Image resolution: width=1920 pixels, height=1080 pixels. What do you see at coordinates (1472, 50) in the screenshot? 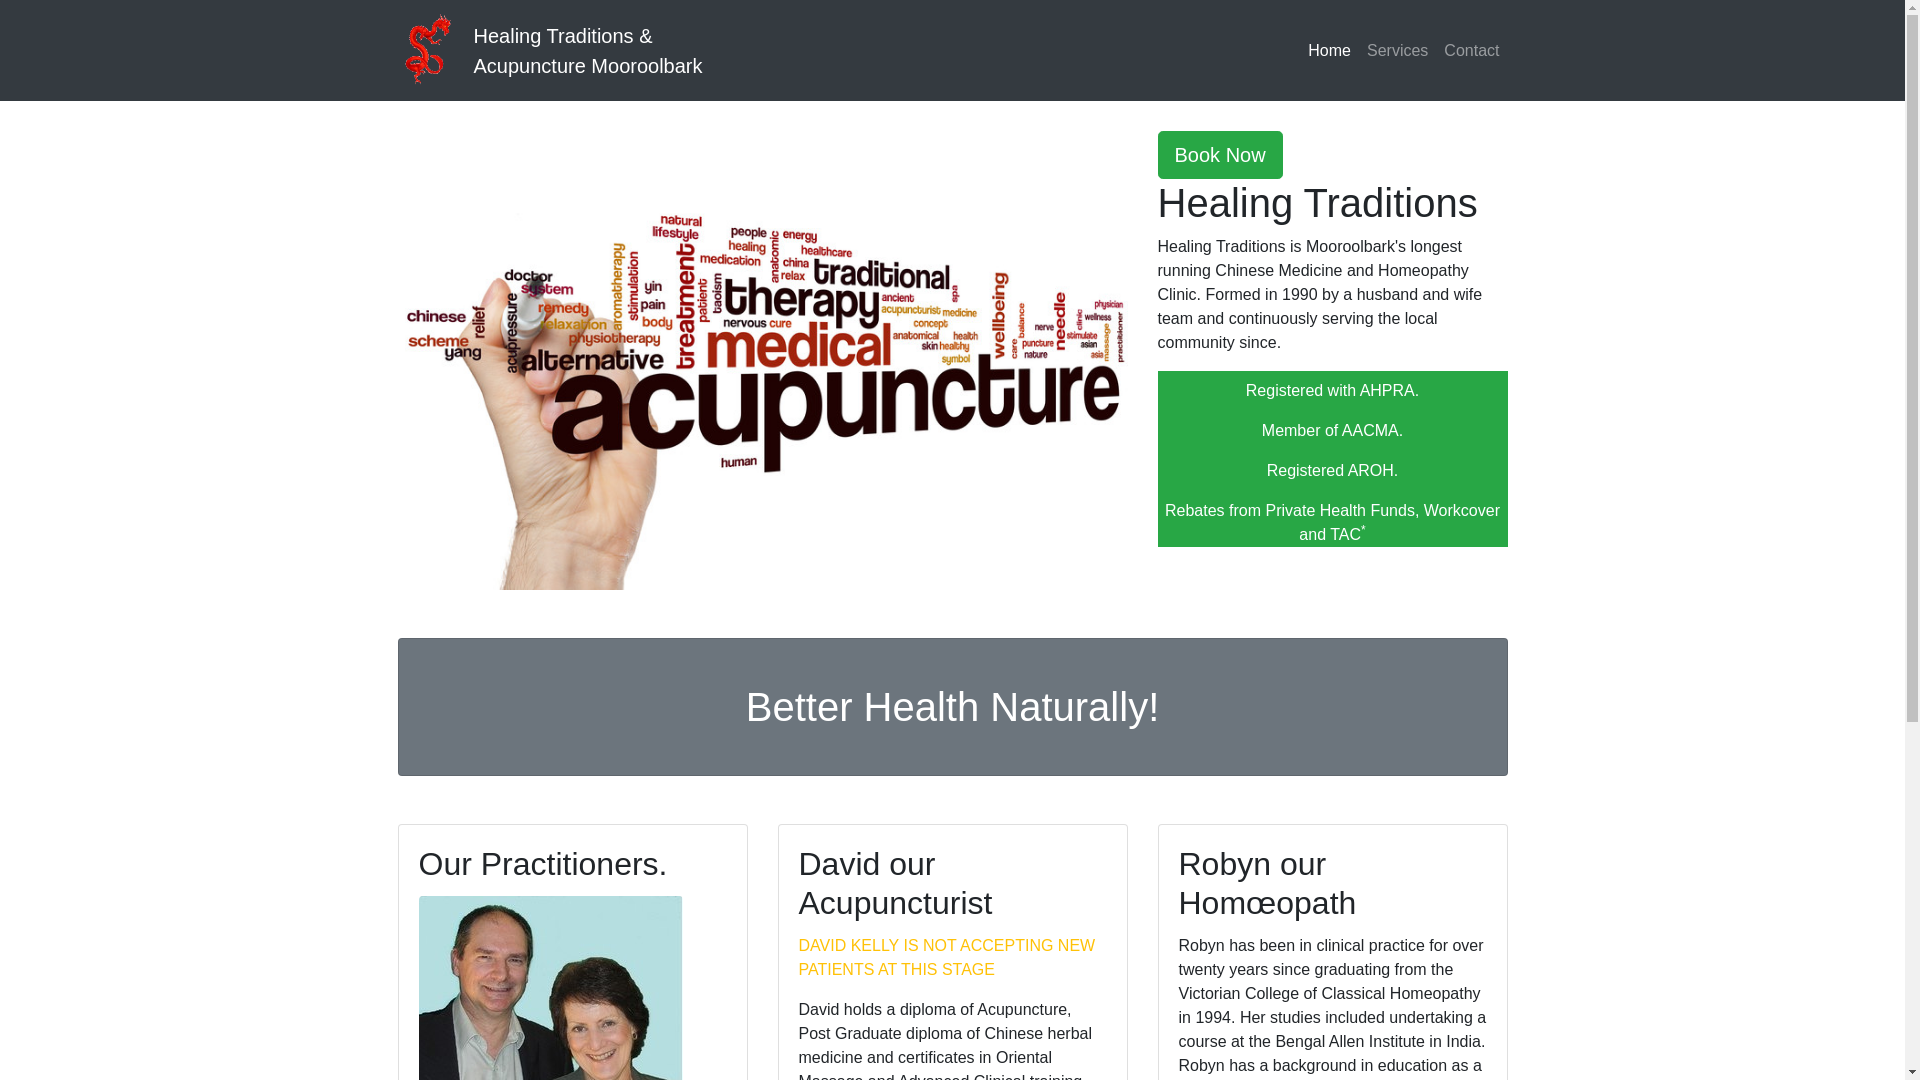
I see `Contact` at bounding box center [1472, 50].